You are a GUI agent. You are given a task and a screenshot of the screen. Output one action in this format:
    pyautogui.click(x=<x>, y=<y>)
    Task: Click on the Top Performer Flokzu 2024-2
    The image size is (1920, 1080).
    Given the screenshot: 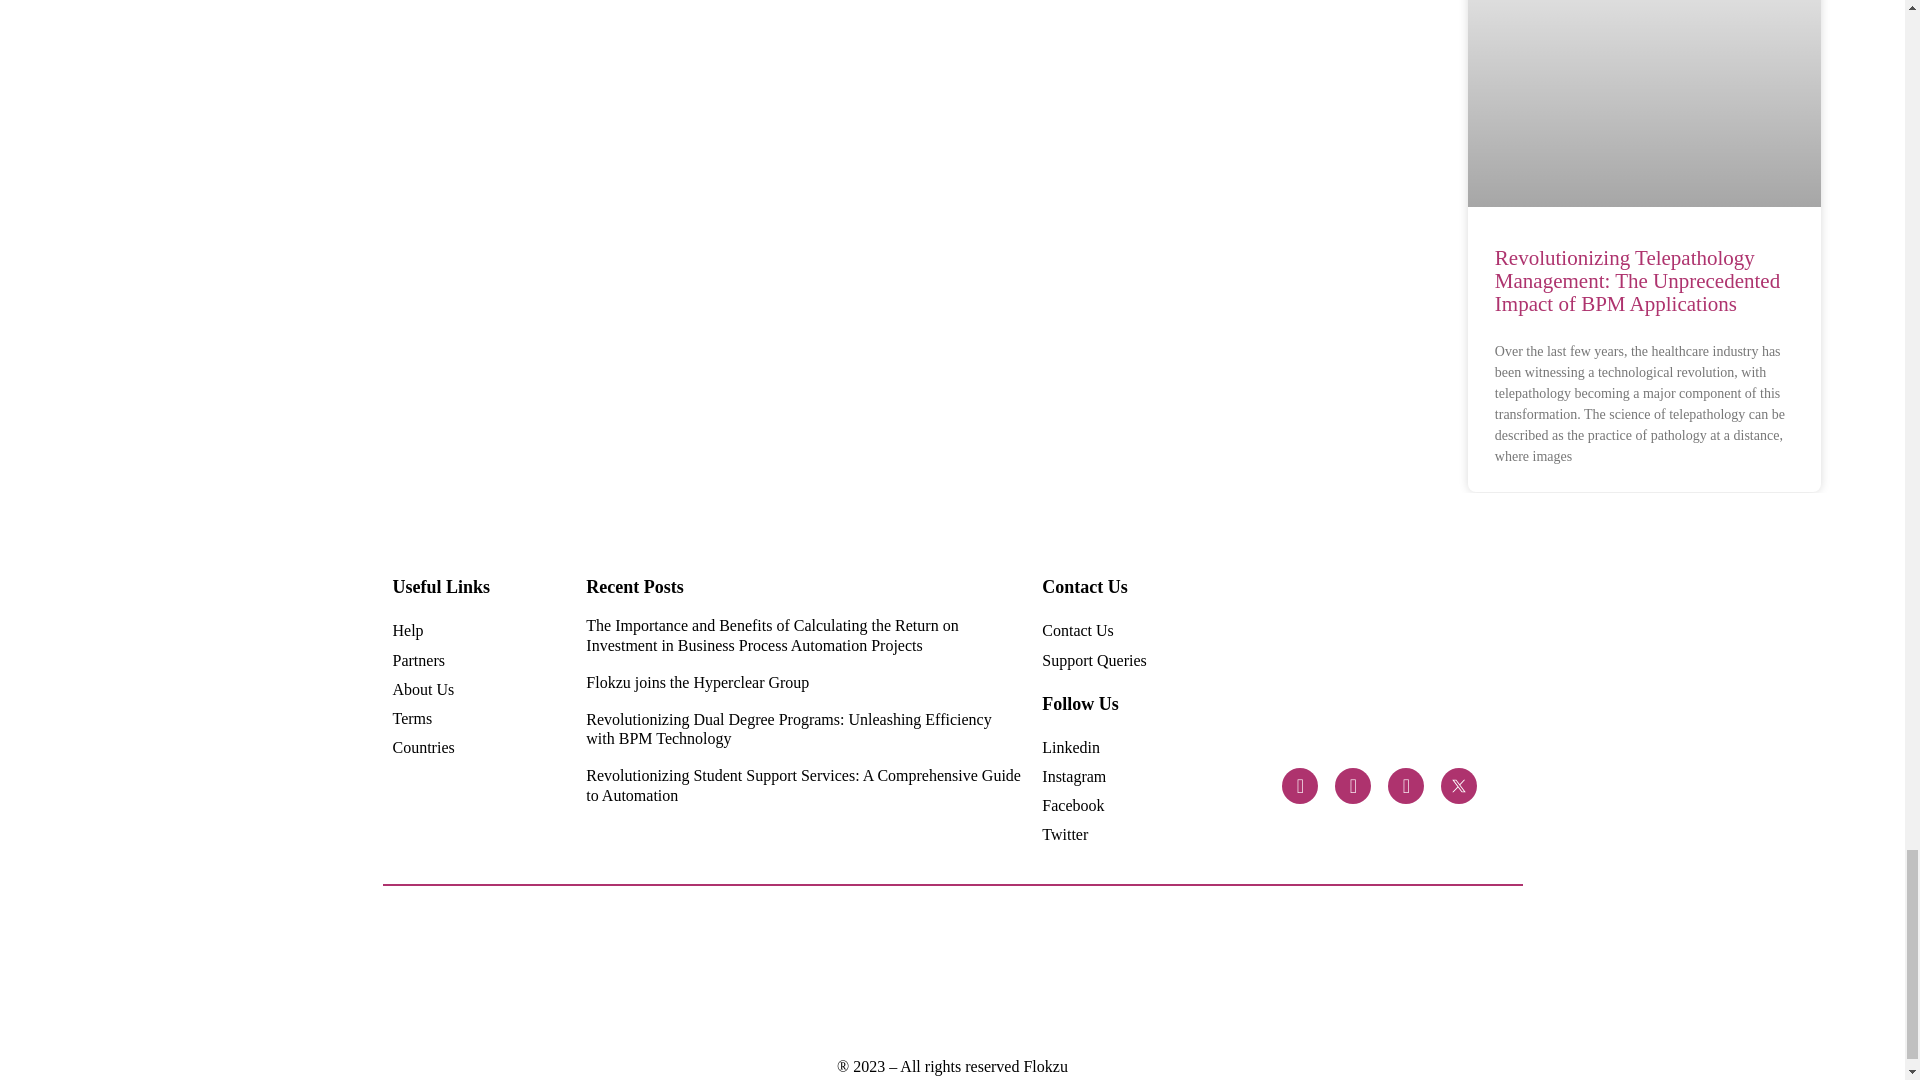 What is the action you would take?
    pyautogui.click(x=738, y=973)
    